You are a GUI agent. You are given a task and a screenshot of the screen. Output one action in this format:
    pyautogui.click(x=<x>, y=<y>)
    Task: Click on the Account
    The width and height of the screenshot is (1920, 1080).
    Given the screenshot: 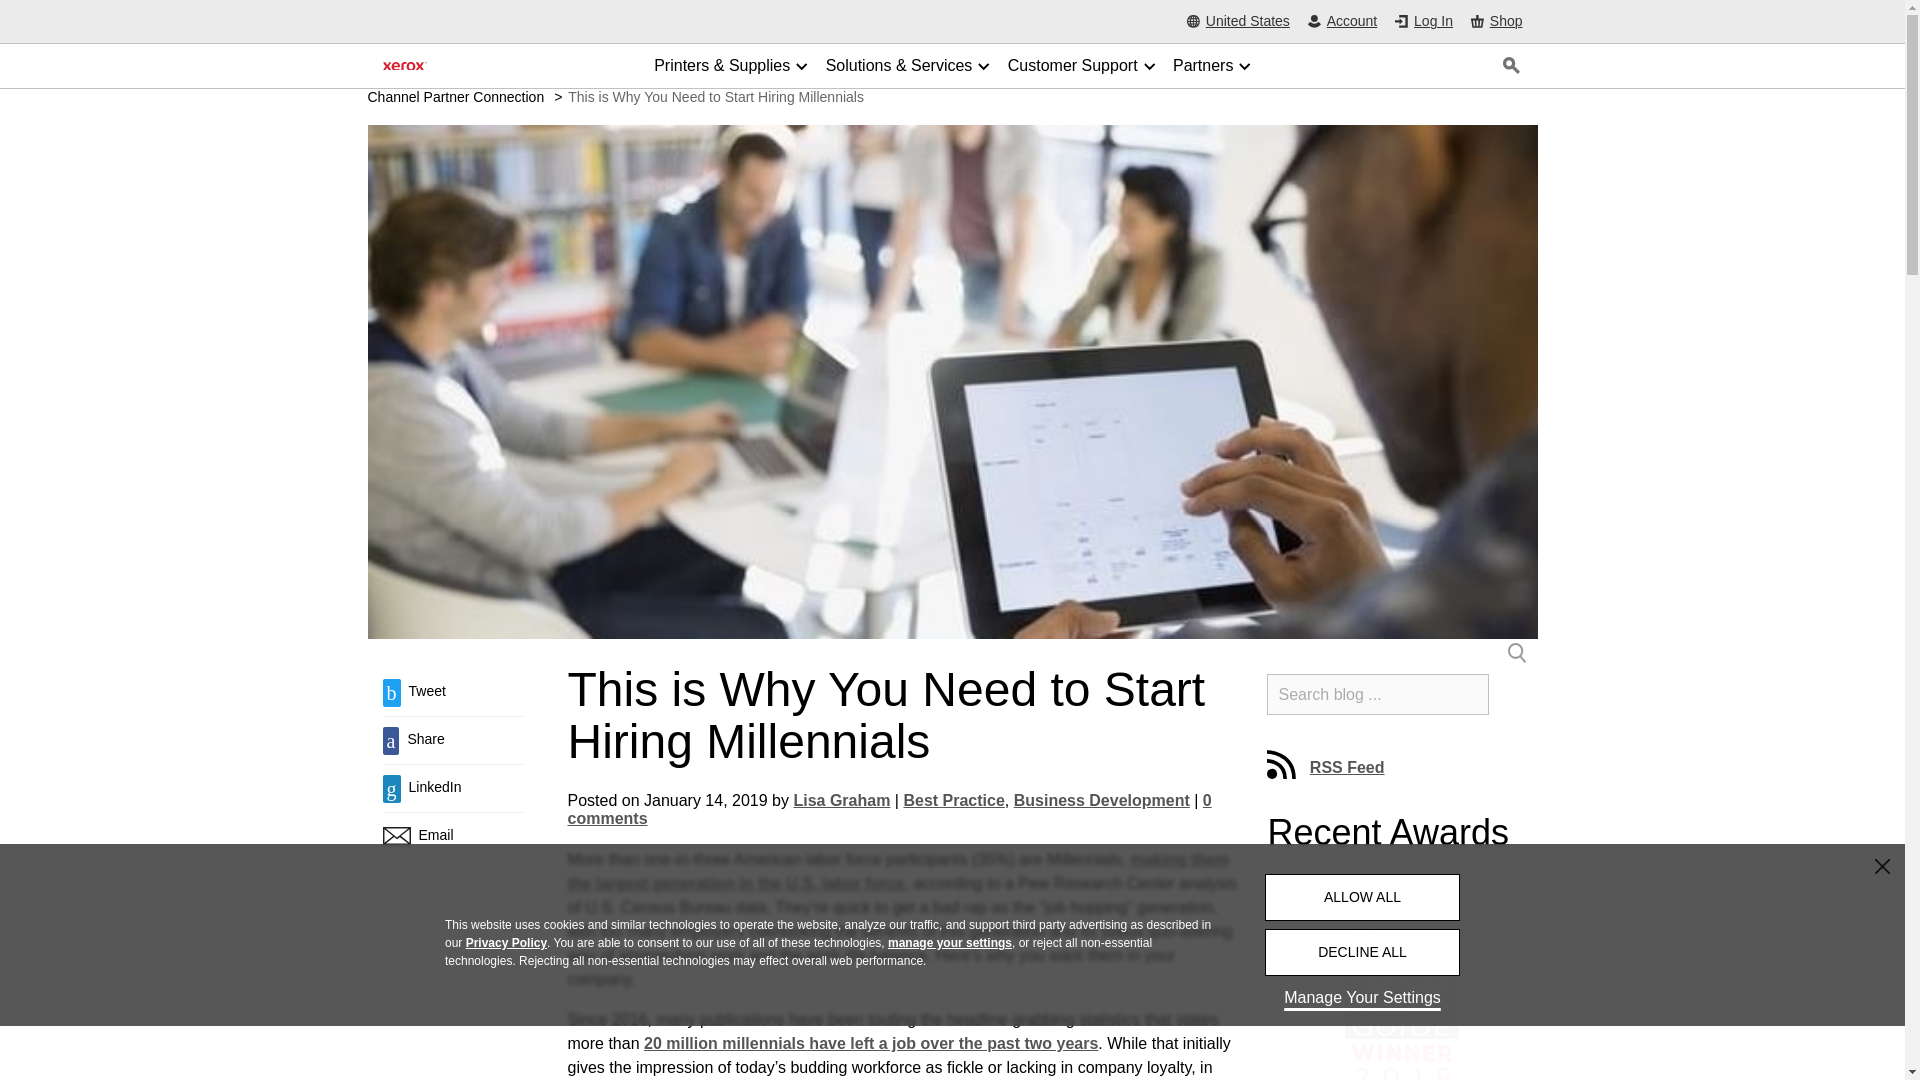 What is the action you would take?
    pyautogui.click(x=1342, y=22)
    